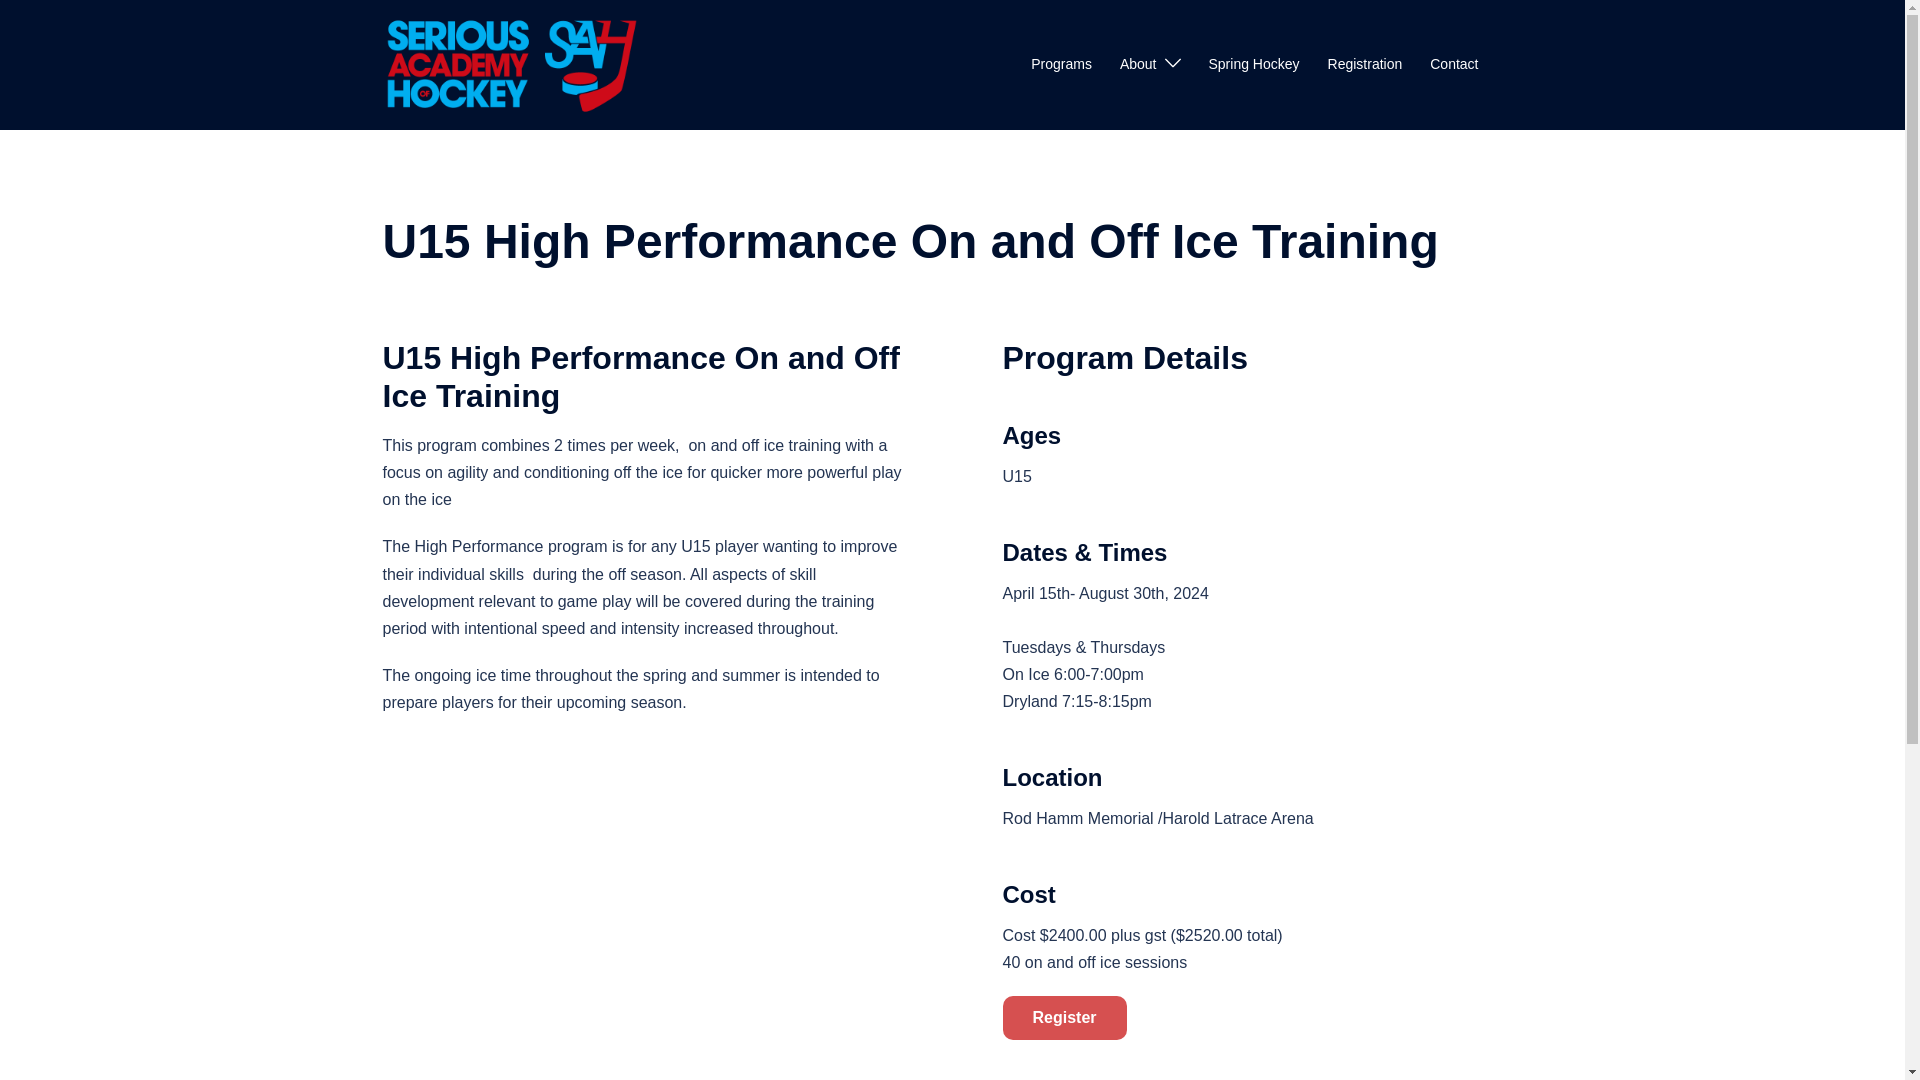 The image size is (1920, 1080). What do you see at coordinates (1366, 64) in the screenshot?
I see `Registration` at bounding box center [1366, 64].